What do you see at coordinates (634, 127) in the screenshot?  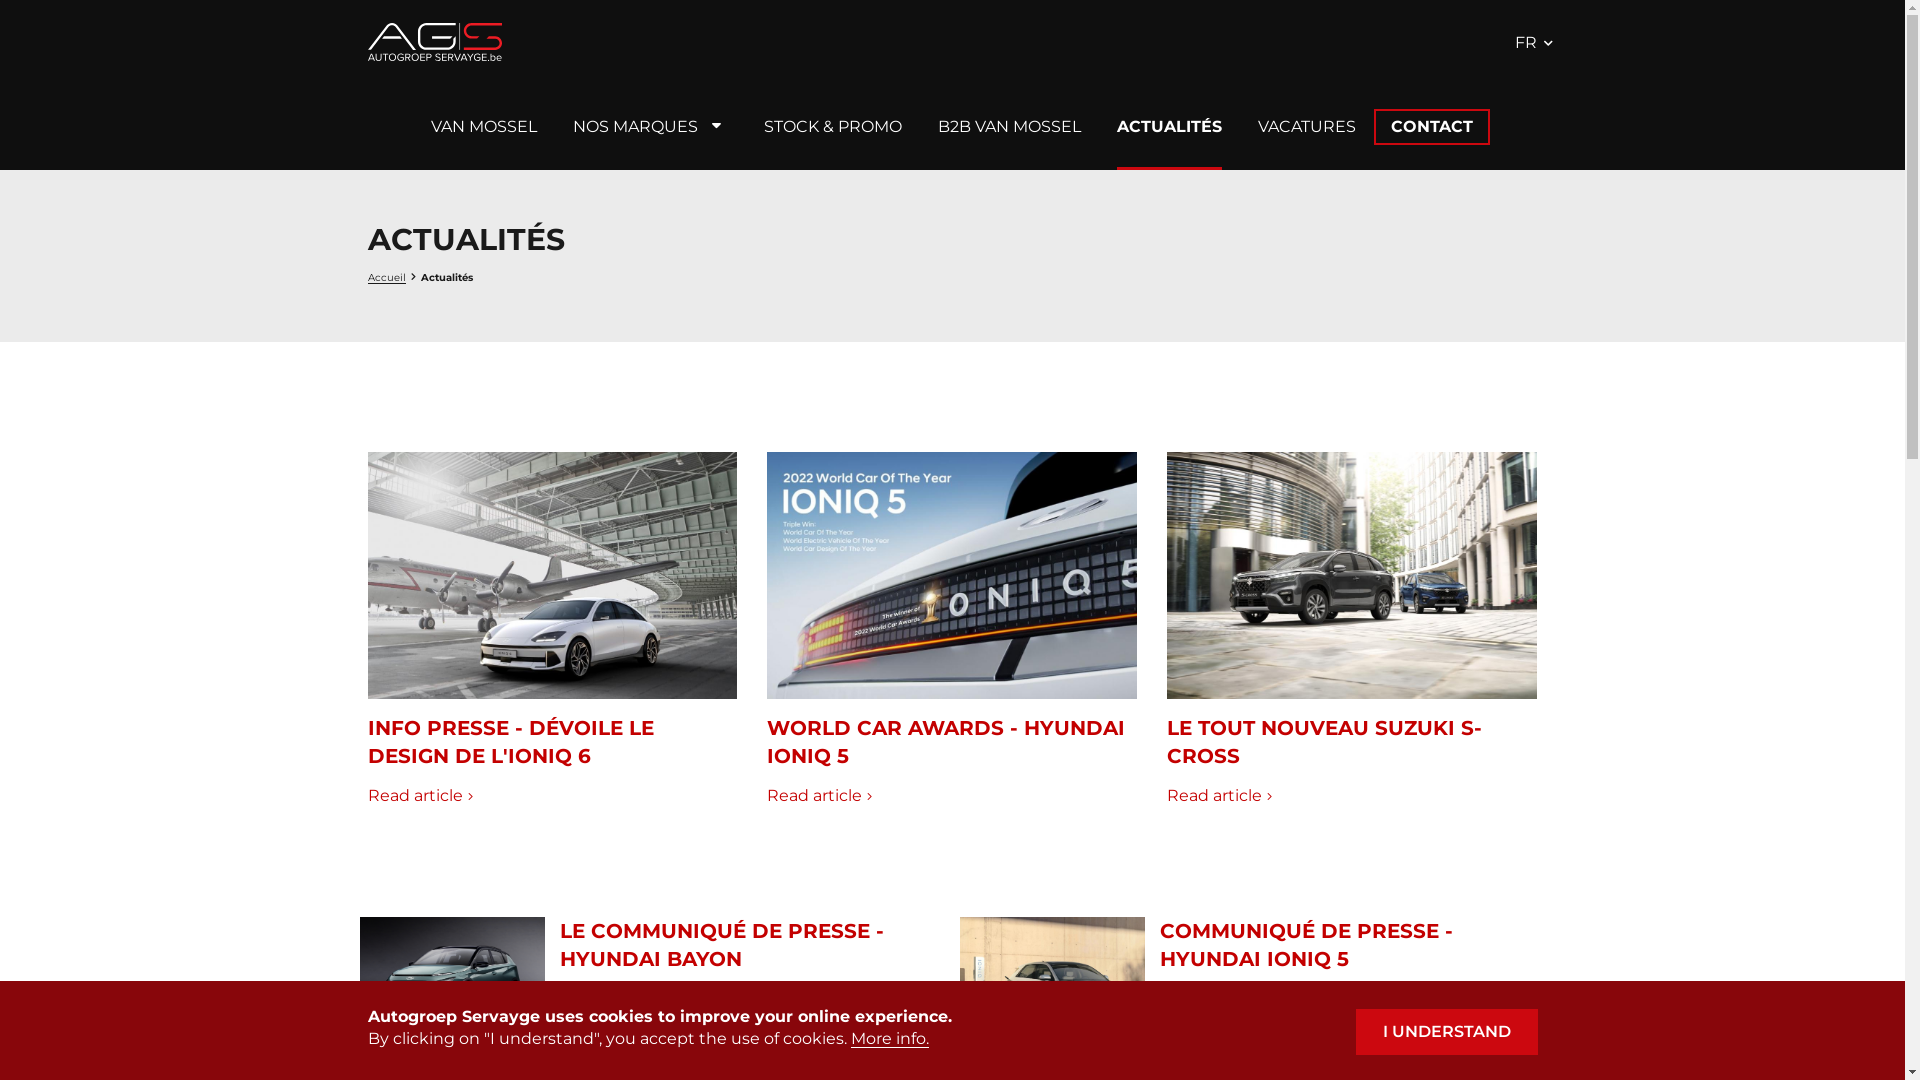 I see `NOS MARQUES` at bounding box center [634, 127].